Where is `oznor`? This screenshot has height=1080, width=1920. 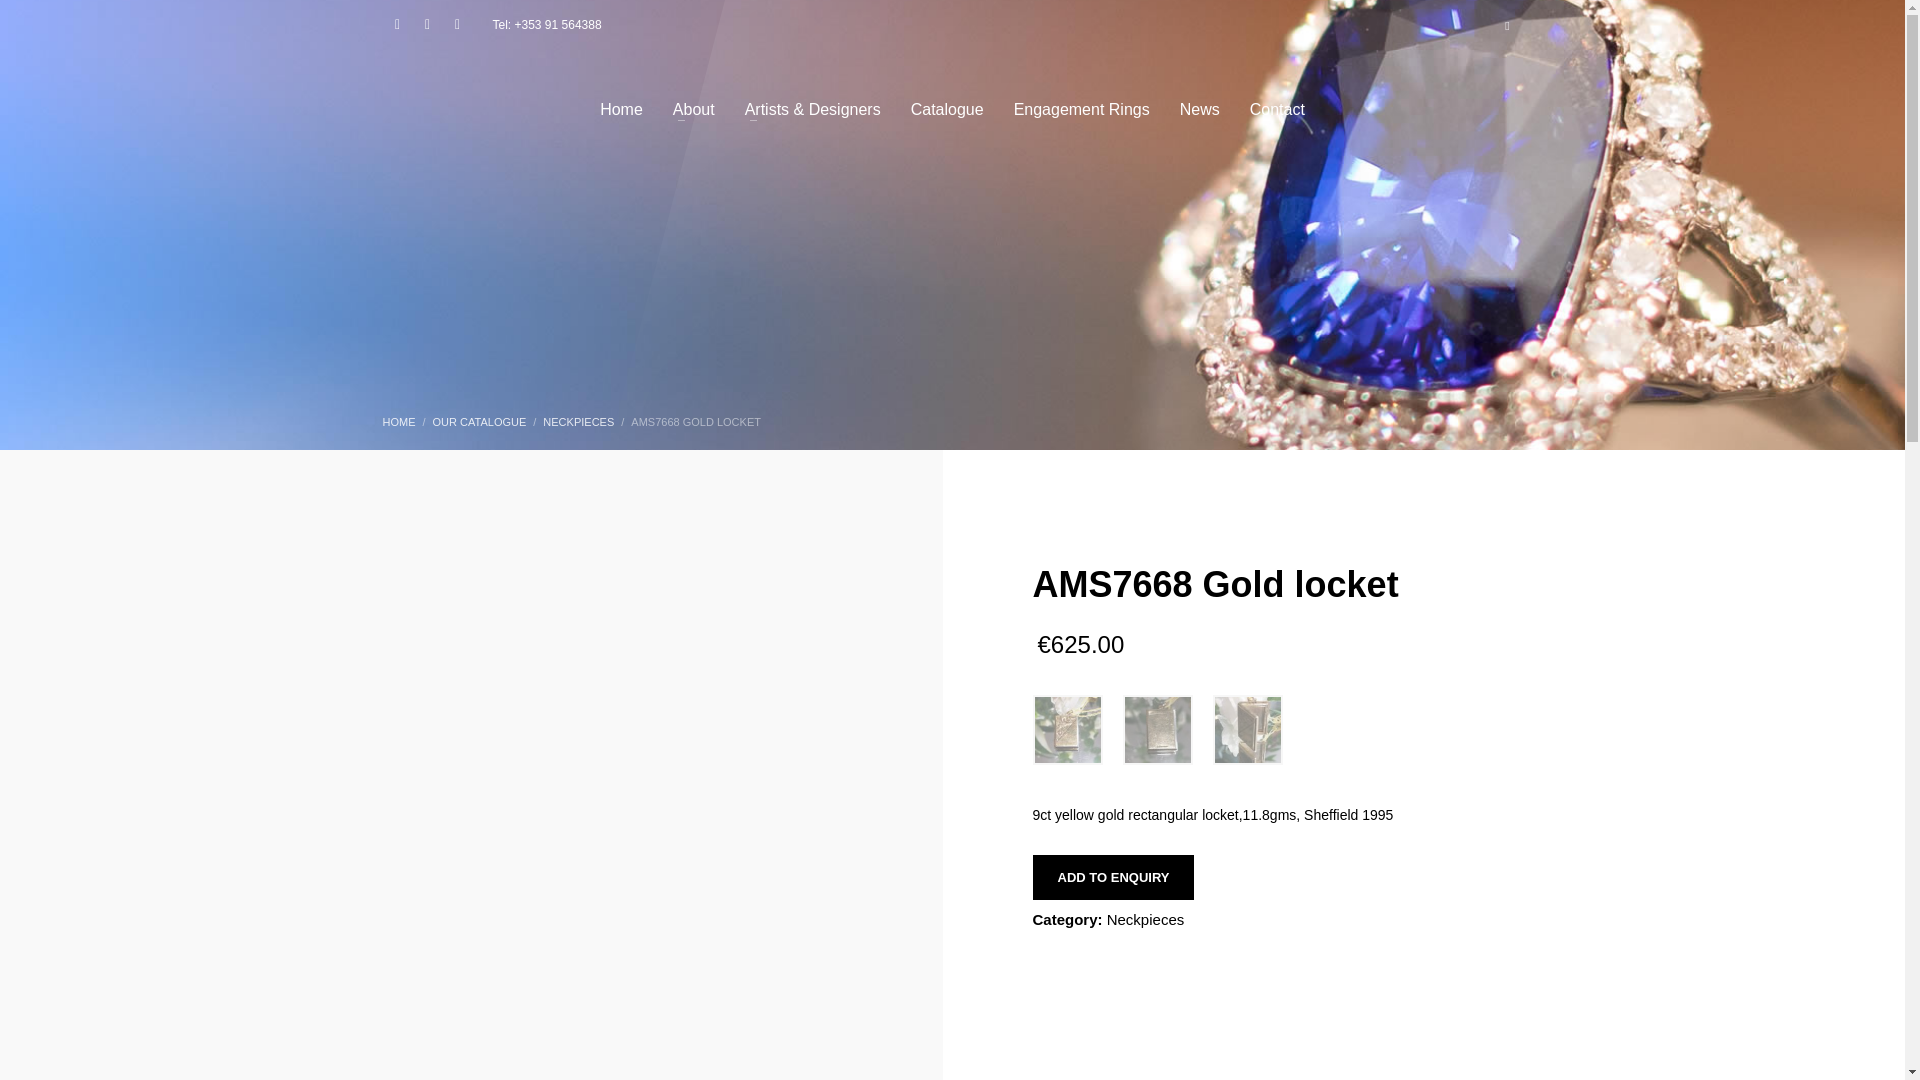 oznor is located at coordinates (1156, 728).